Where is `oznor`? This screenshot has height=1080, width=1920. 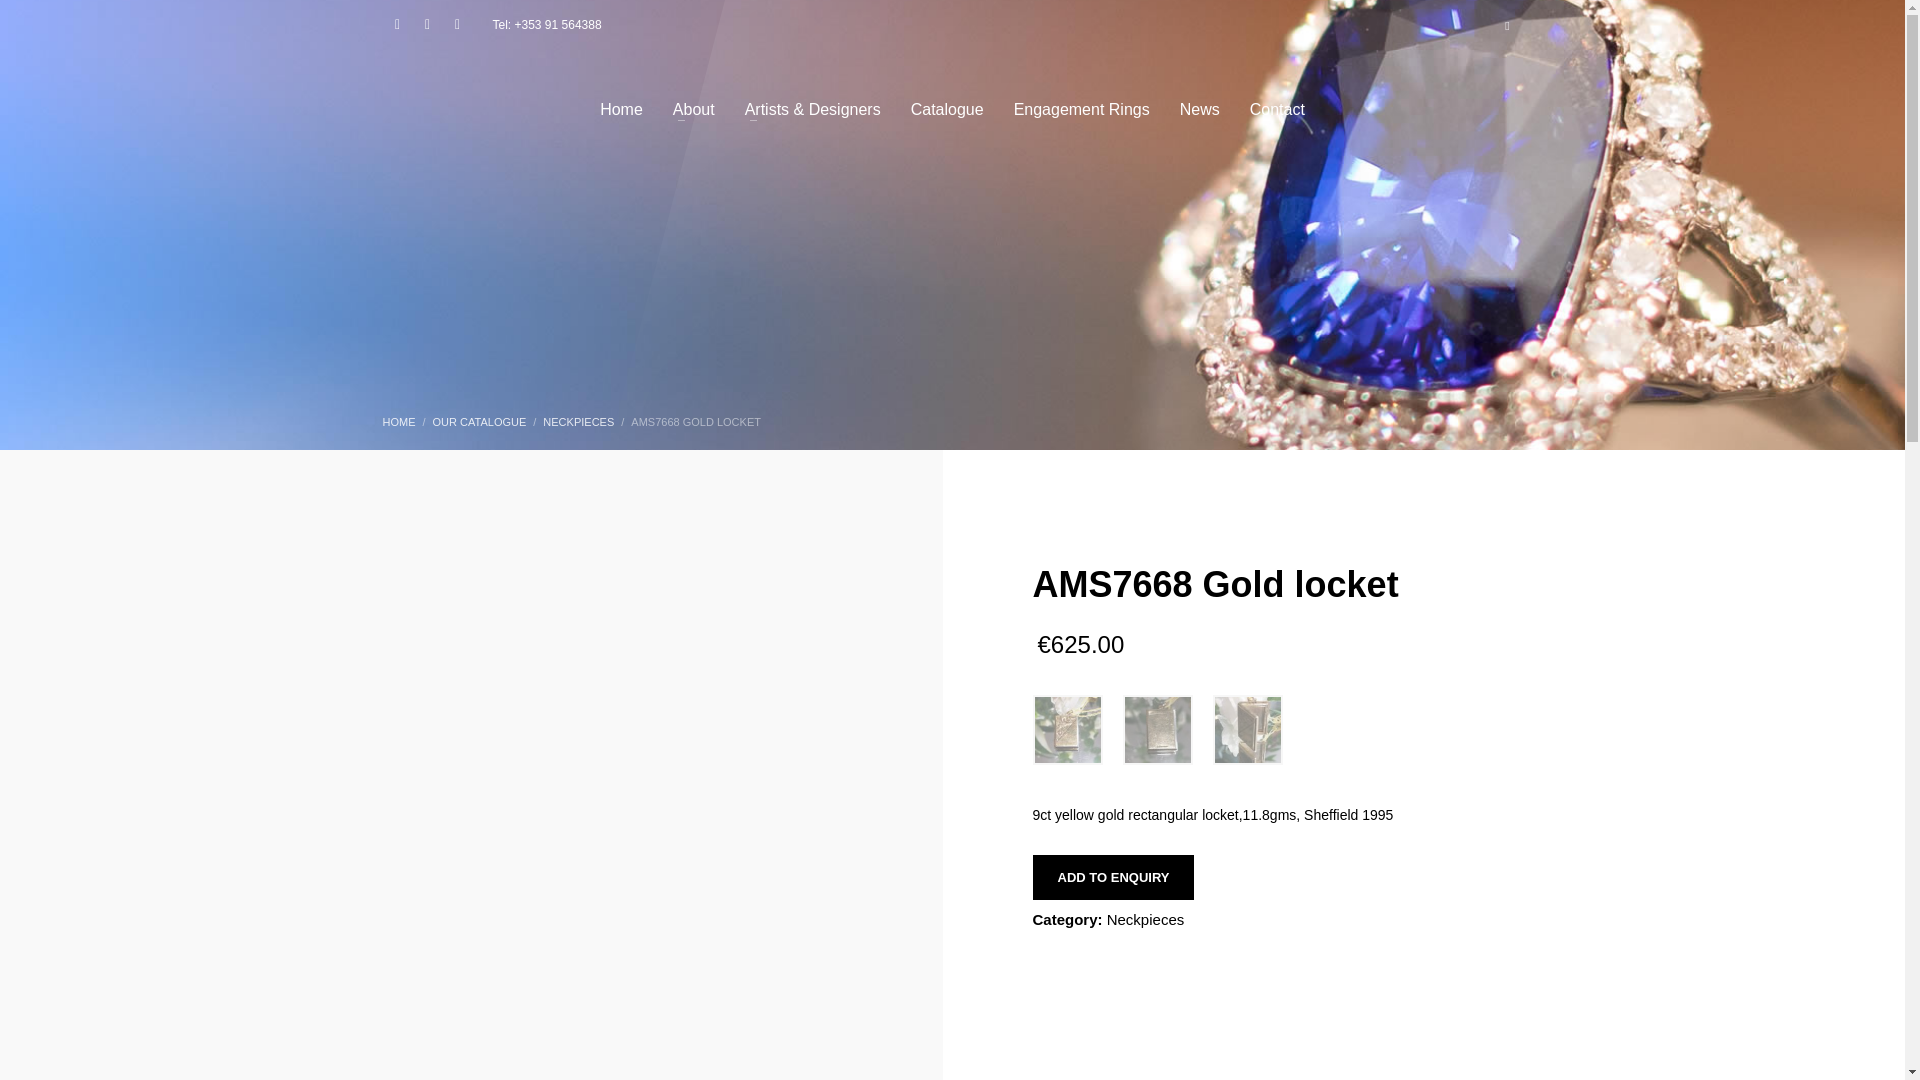 oznor is located at coordinates (1156, 728).